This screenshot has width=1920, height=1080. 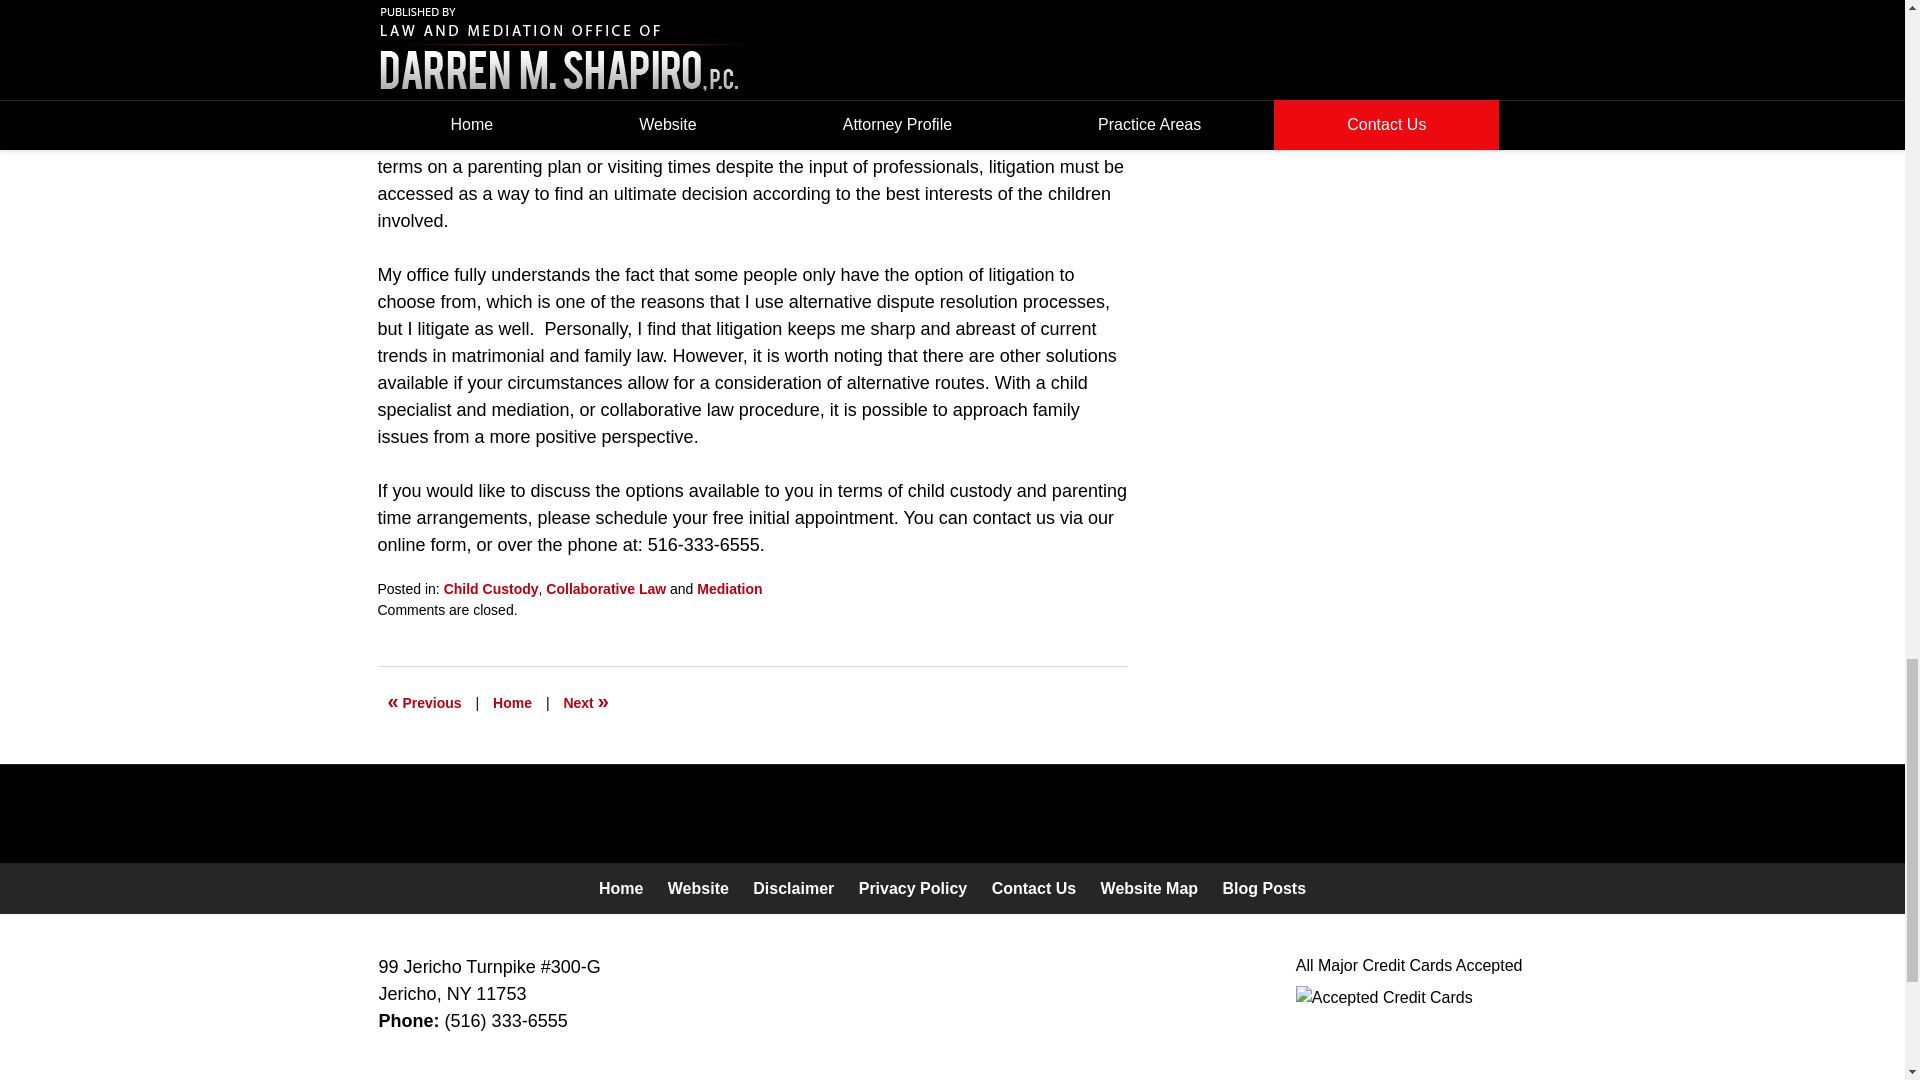 I want to click on View all posts in Mediation, so click(x=729, y=589).